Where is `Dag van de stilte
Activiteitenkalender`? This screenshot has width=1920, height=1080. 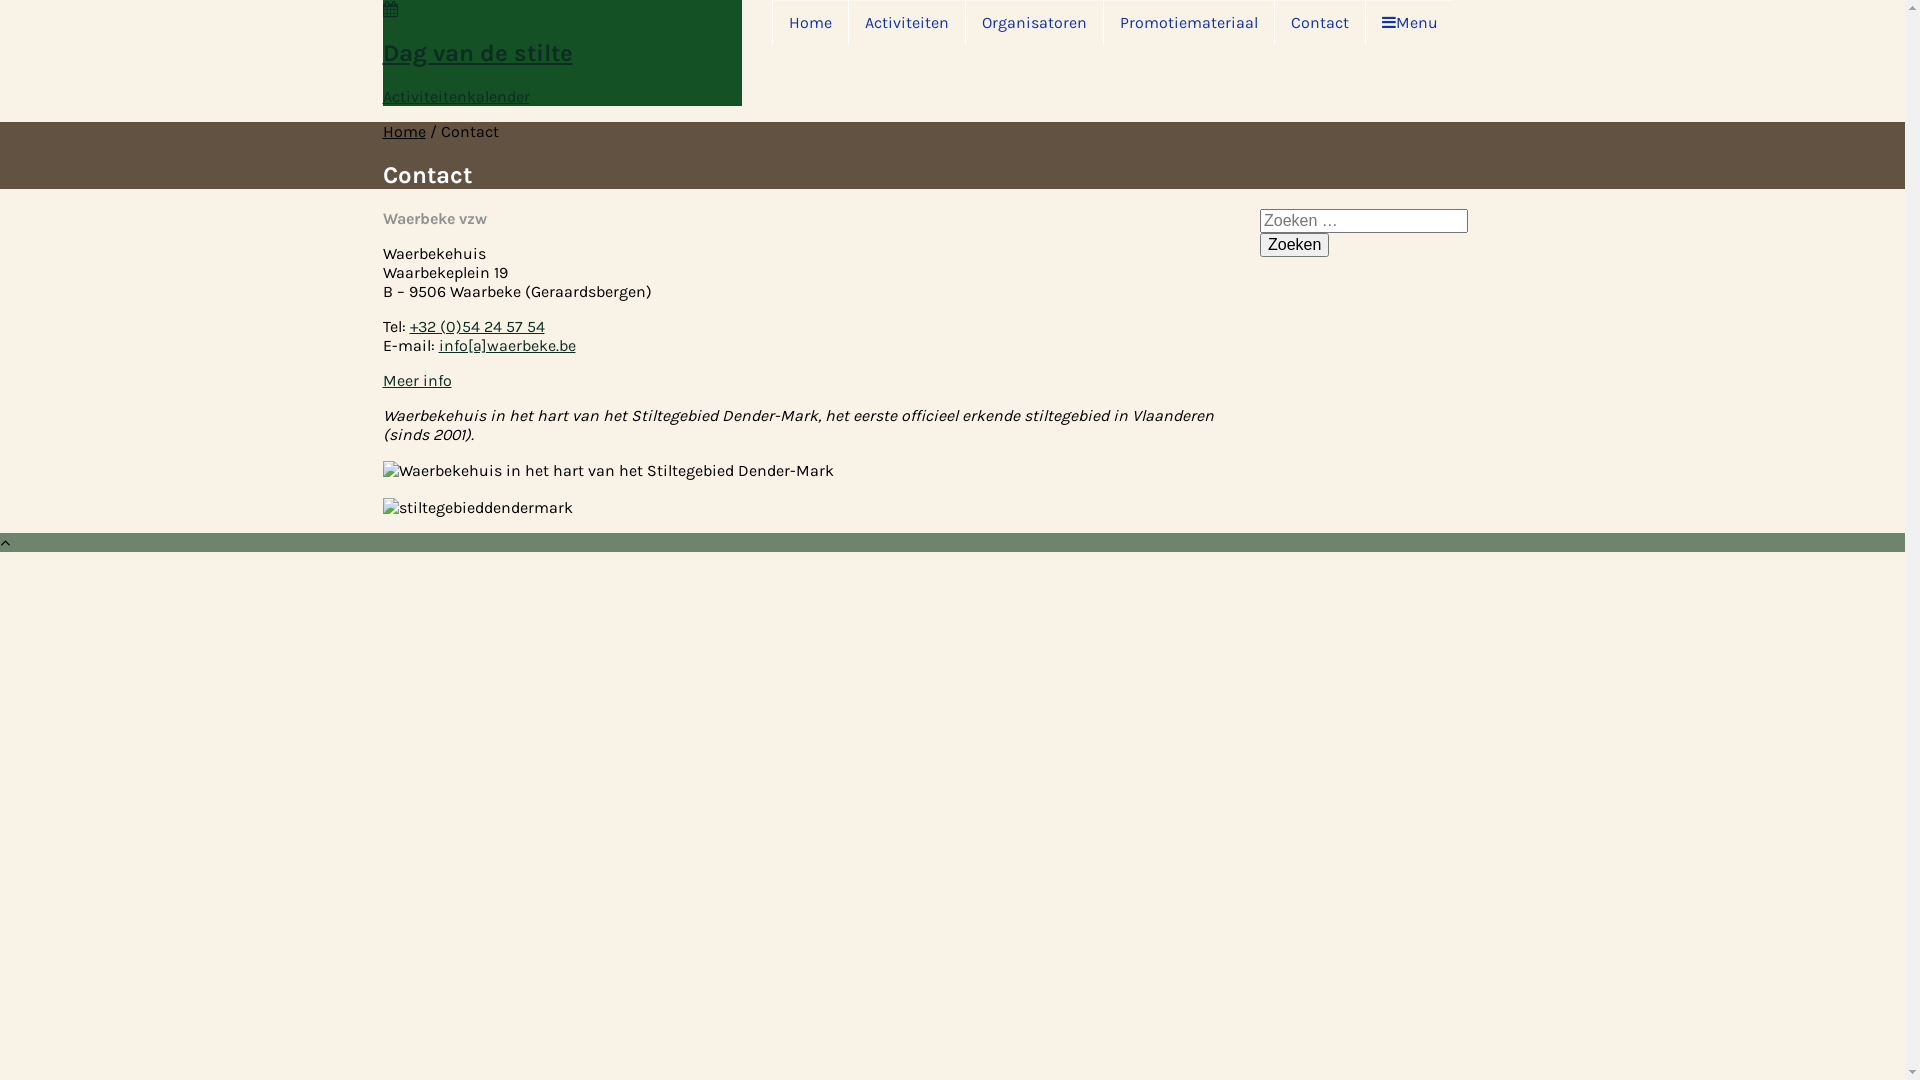
Dag van de stilte
Activiteitenkalender is located at coordinates (562, 53).